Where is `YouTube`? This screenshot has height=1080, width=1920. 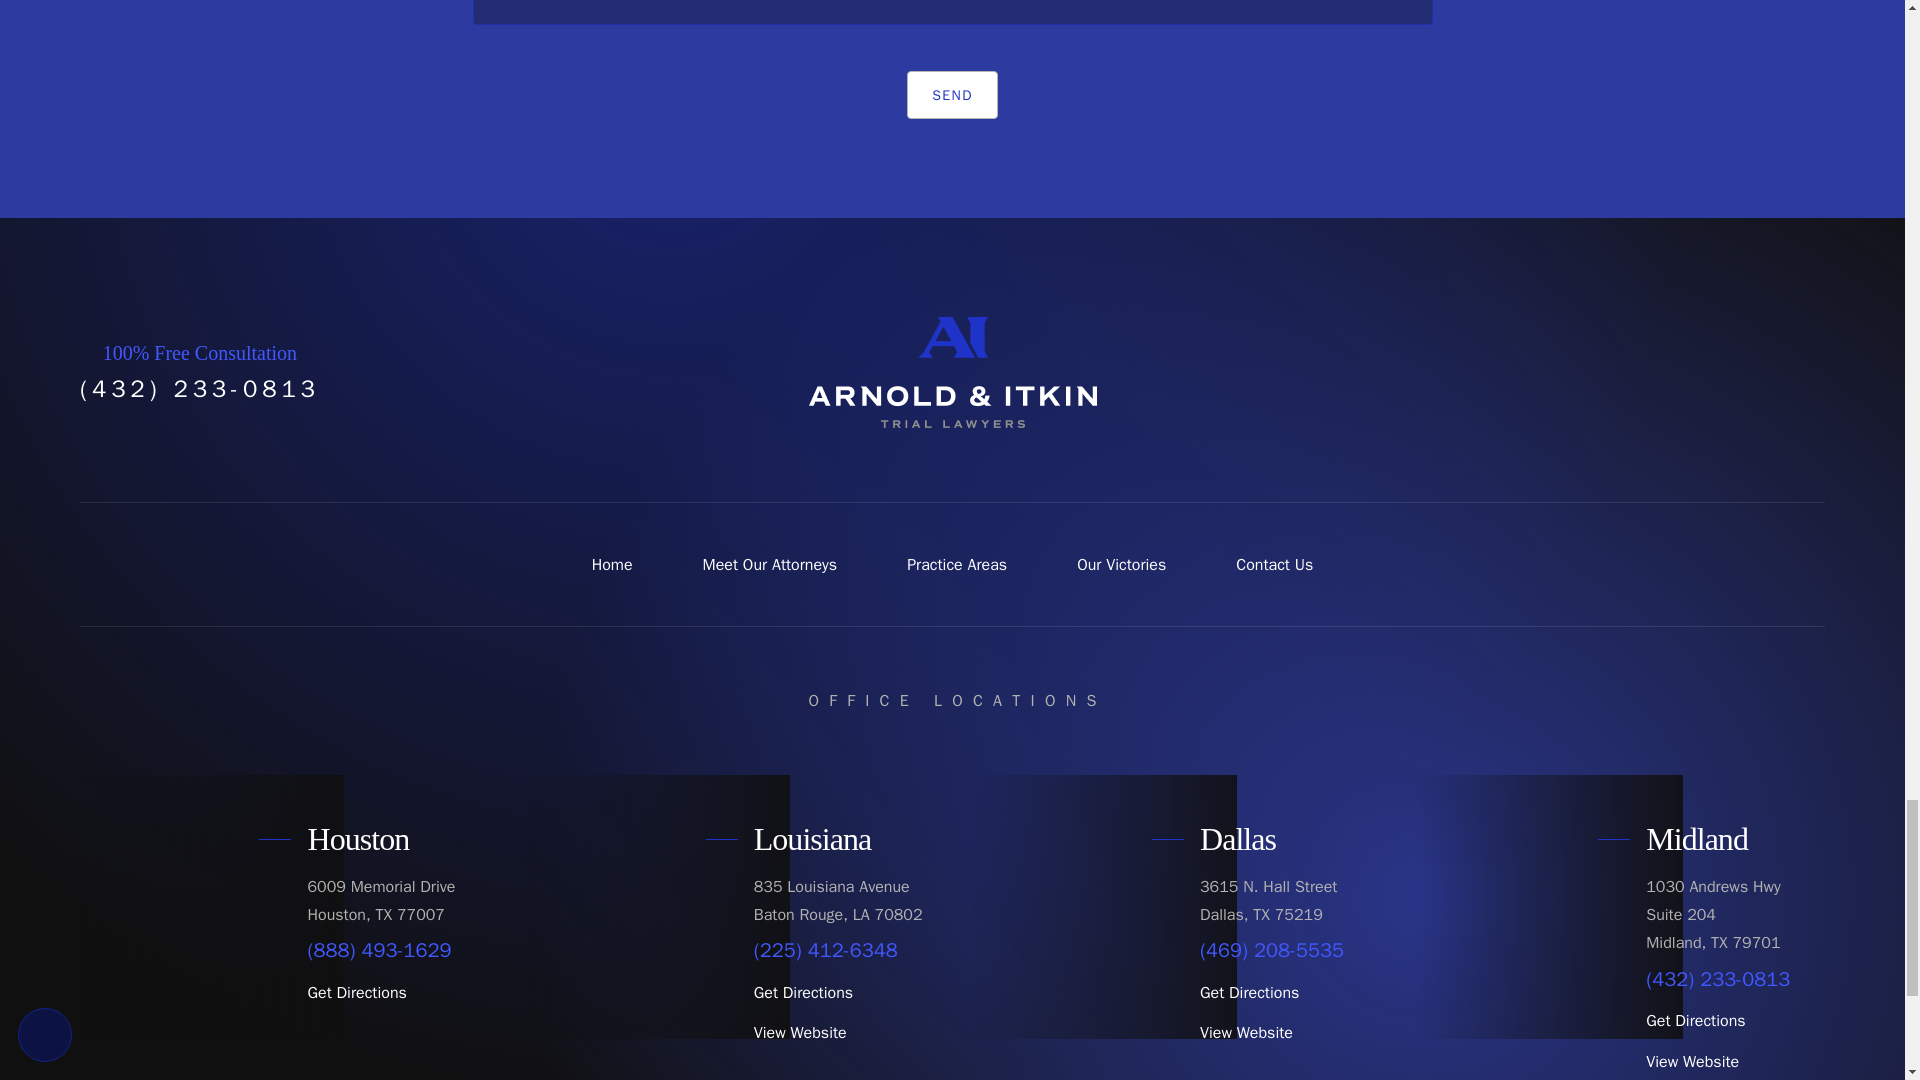
YouTube is located at coordinates (1710, 372).